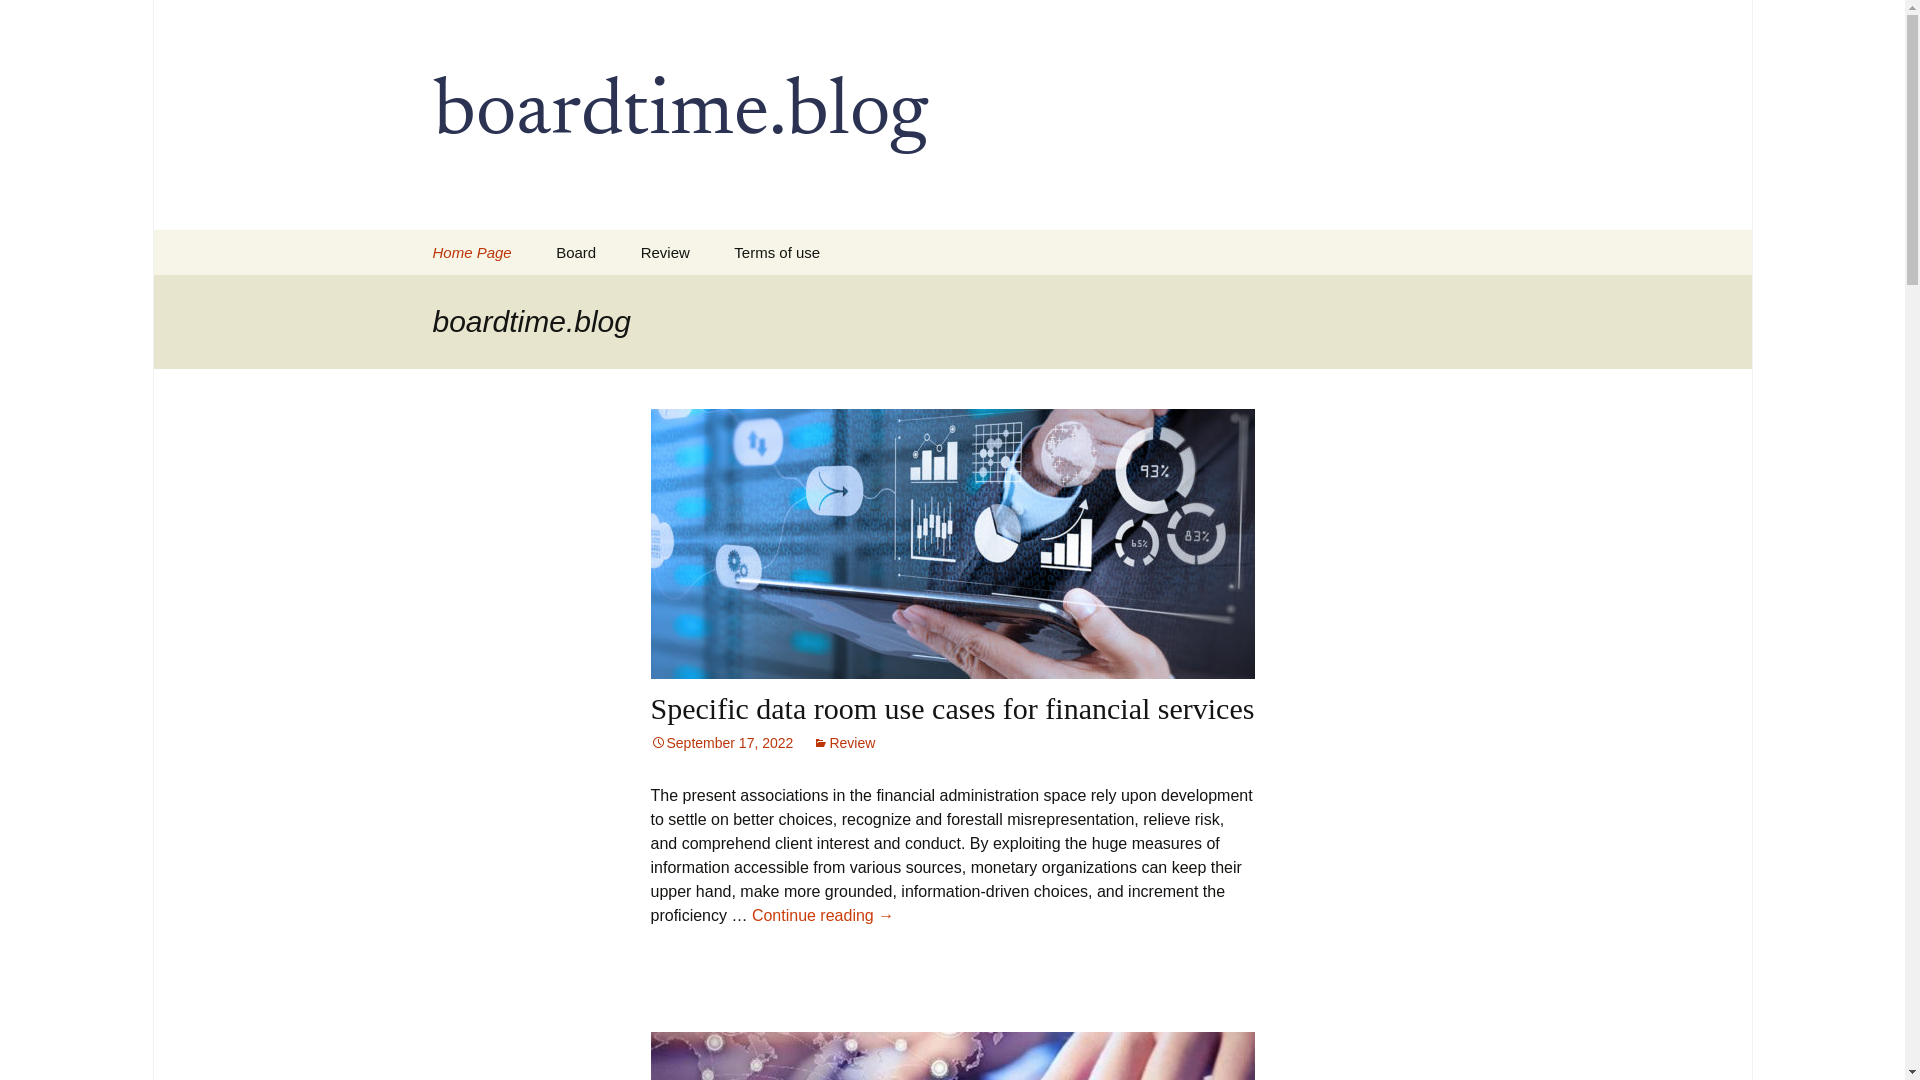  I want to click on Specific data room use cases for financial services, so click(952, 708).